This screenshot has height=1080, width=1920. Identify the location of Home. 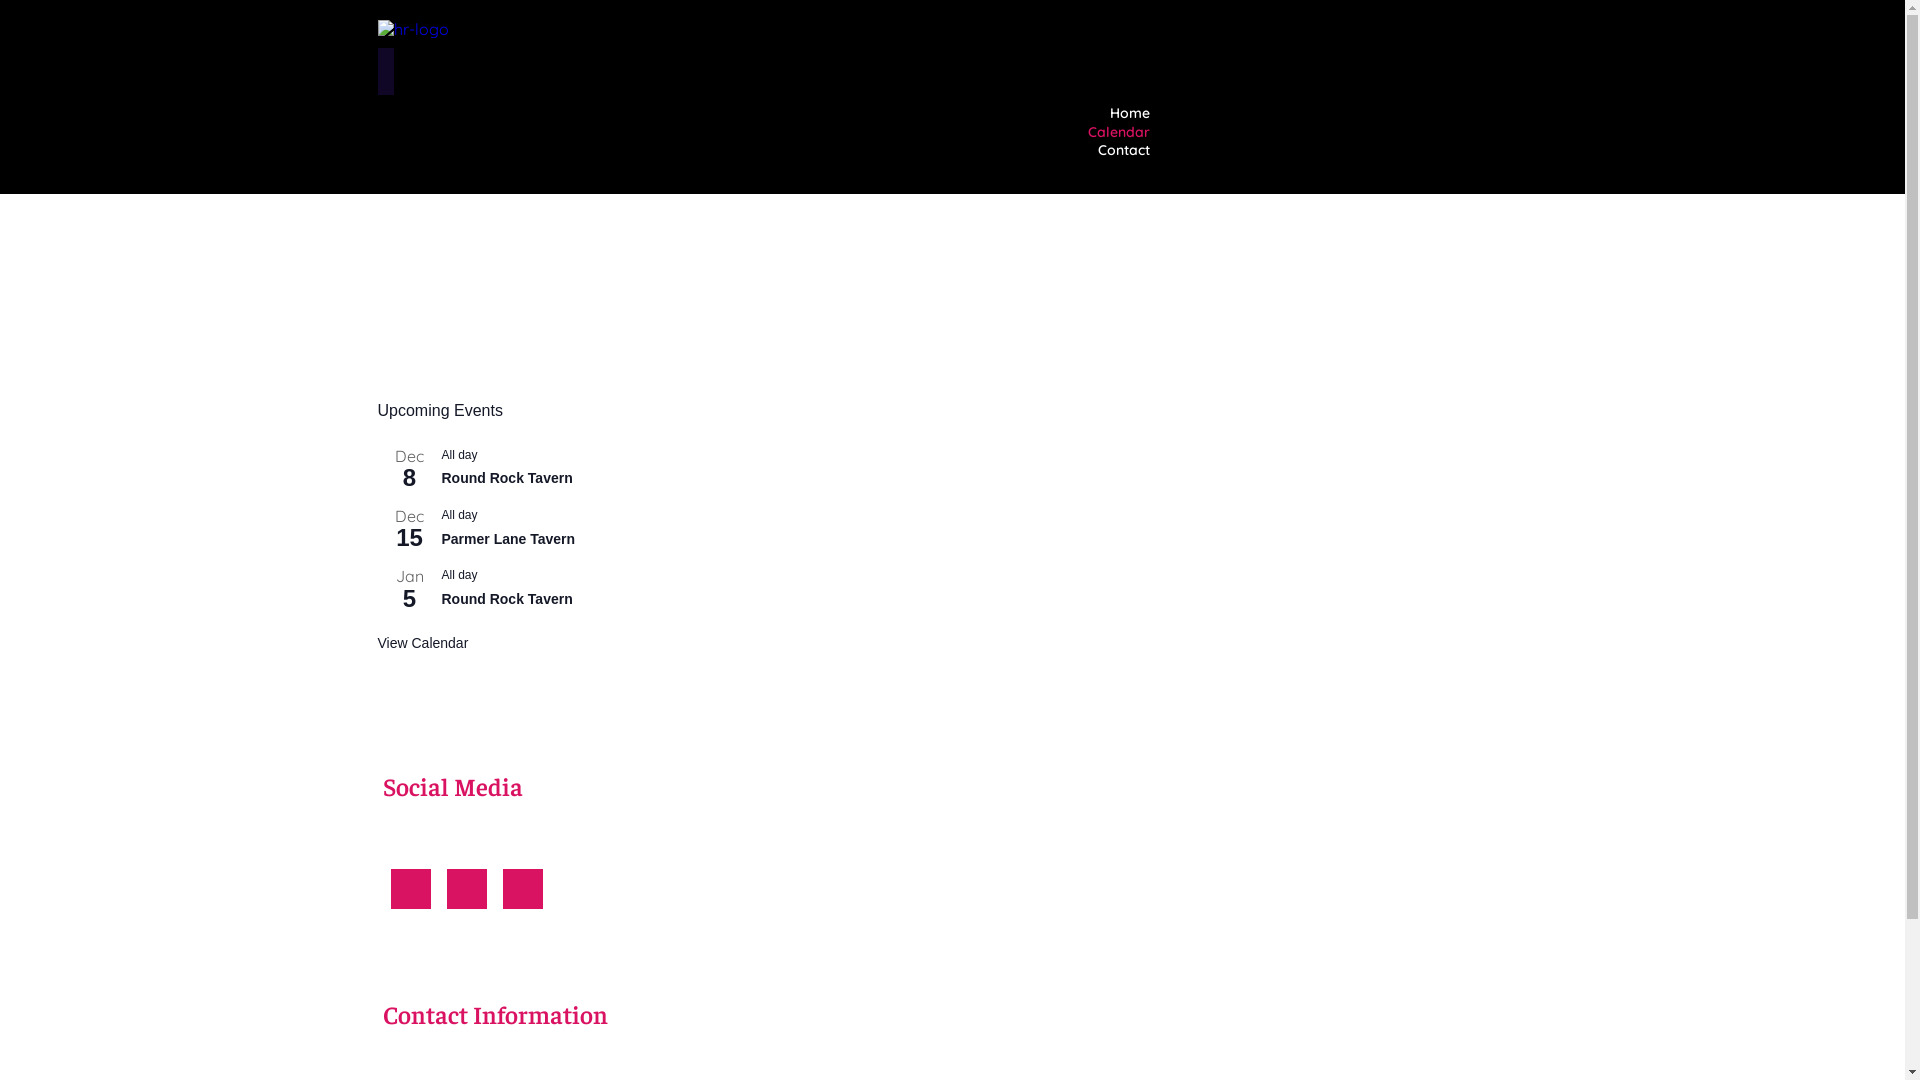
(1129, 113).